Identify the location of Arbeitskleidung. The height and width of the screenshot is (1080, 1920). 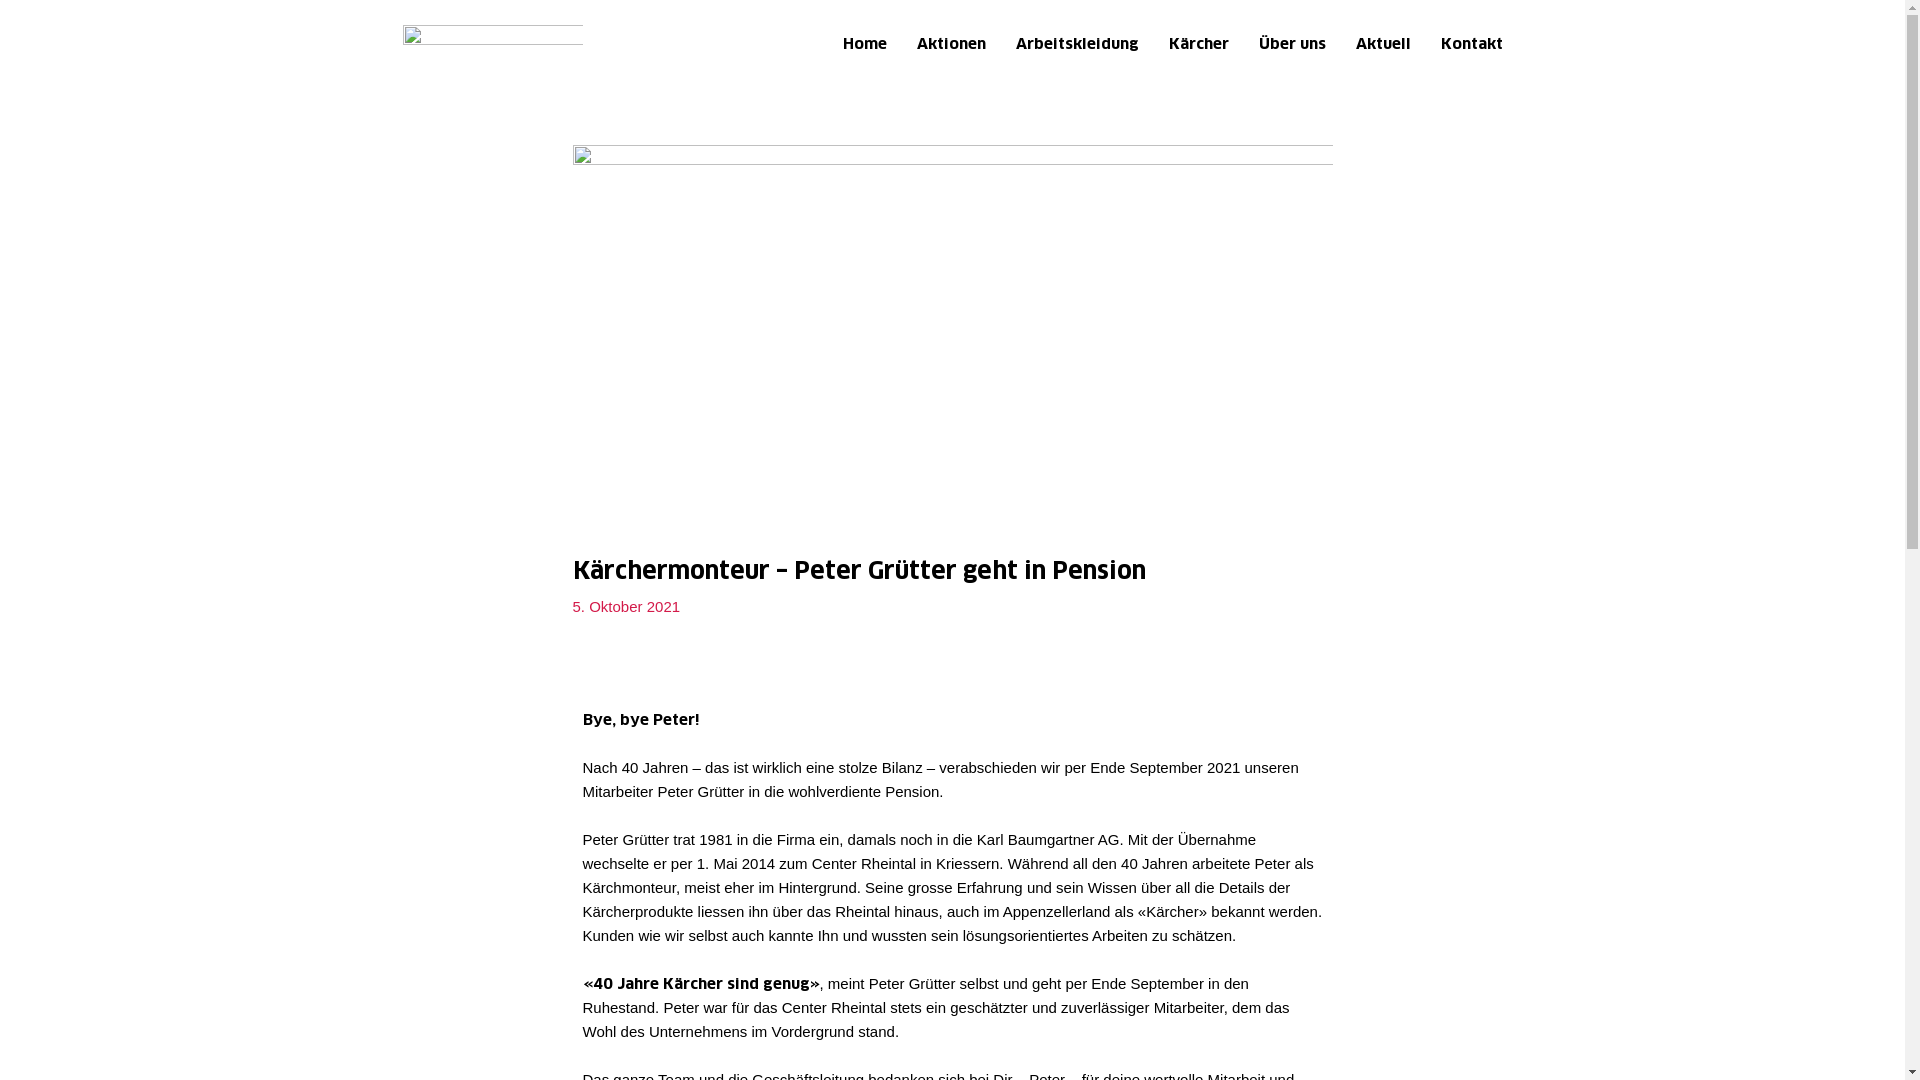
(1078, 48).